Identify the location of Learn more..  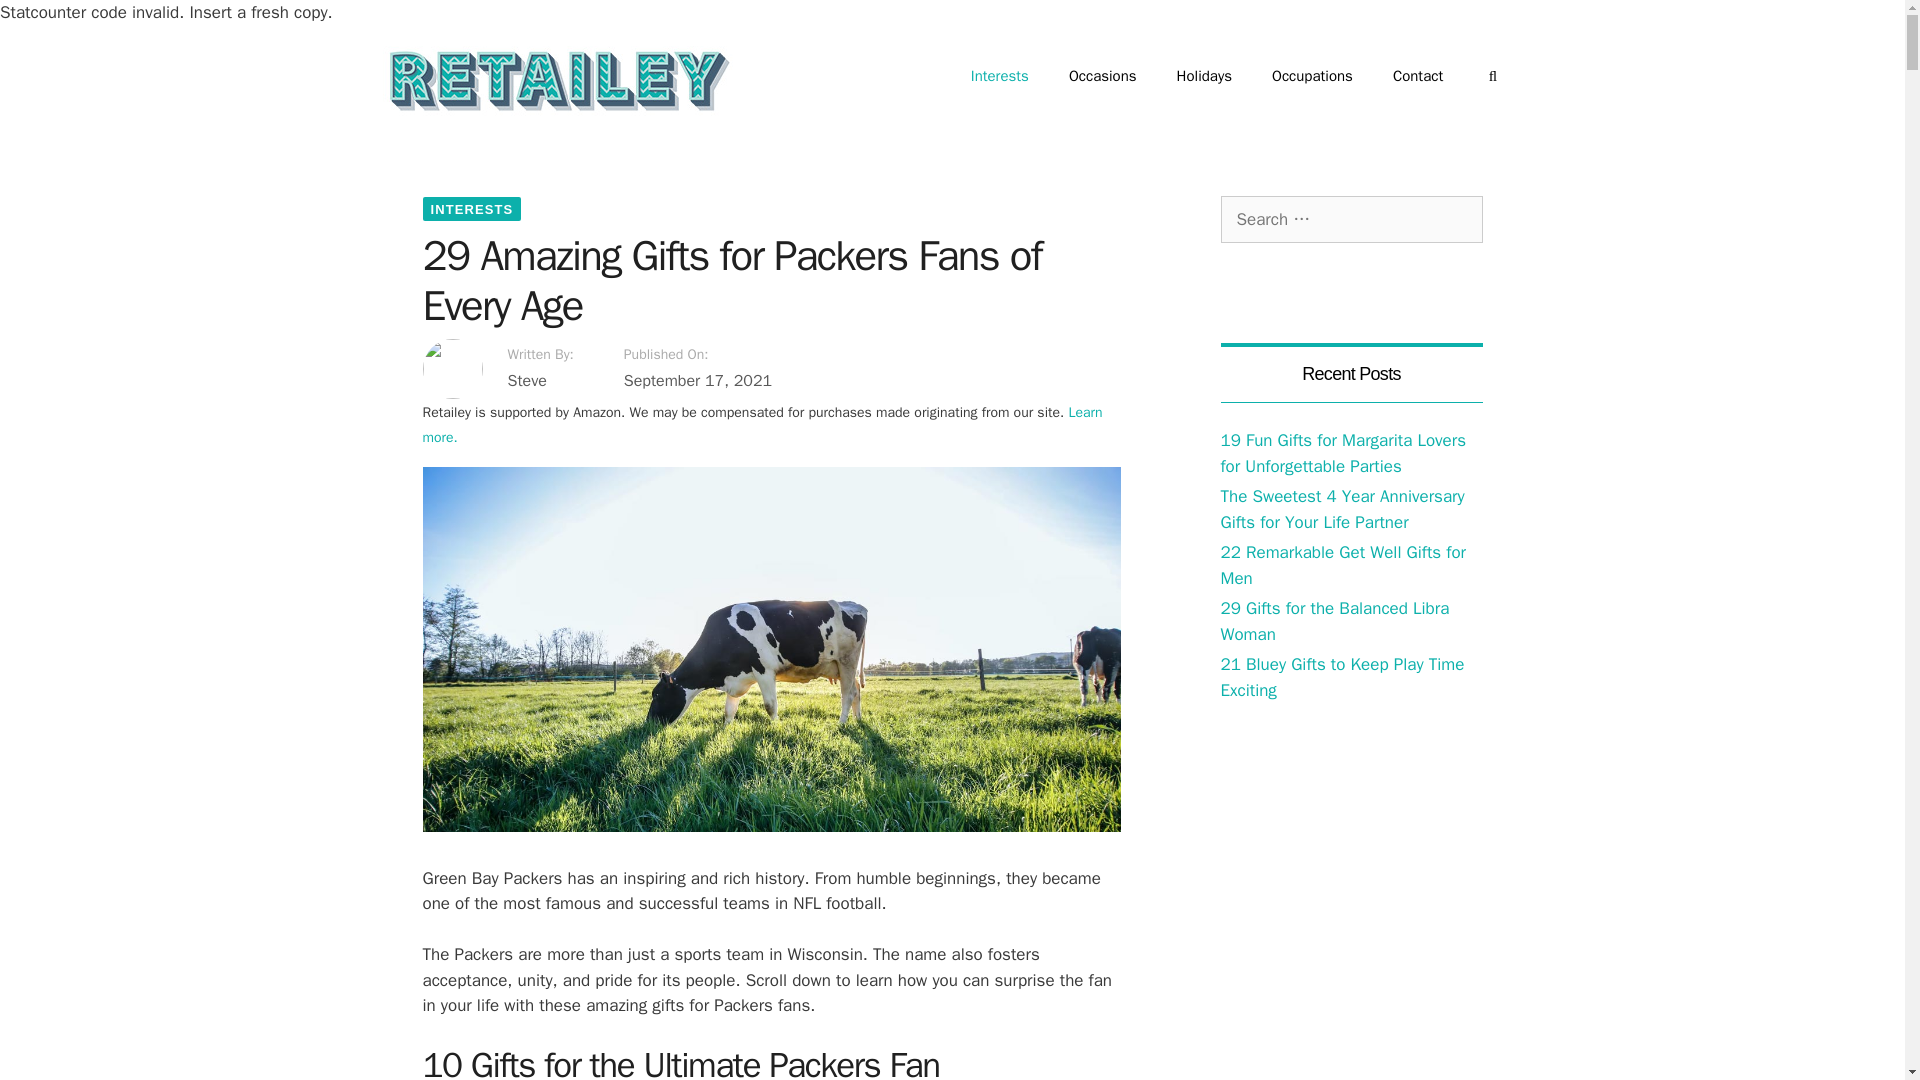
(762, 425).